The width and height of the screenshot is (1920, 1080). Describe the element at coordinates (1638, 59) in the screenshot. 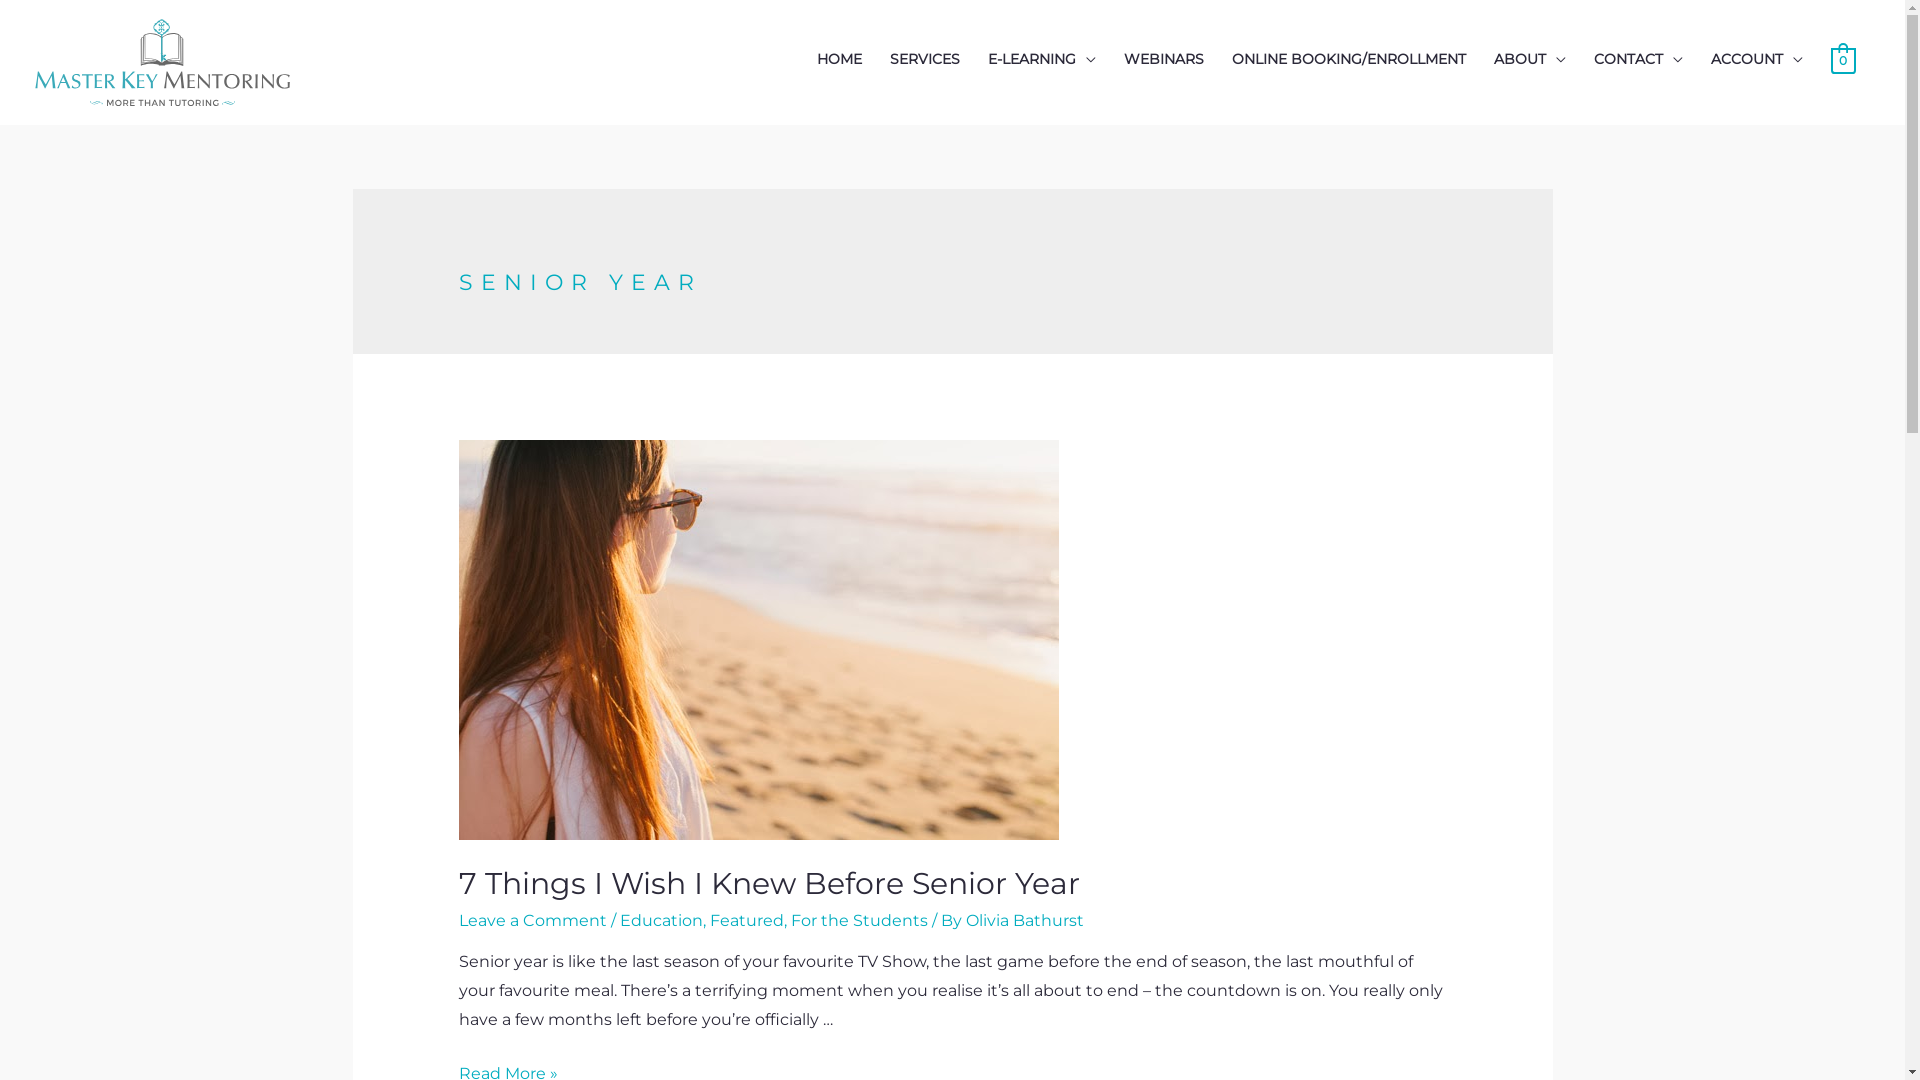

I see `CONTACT` at that location.